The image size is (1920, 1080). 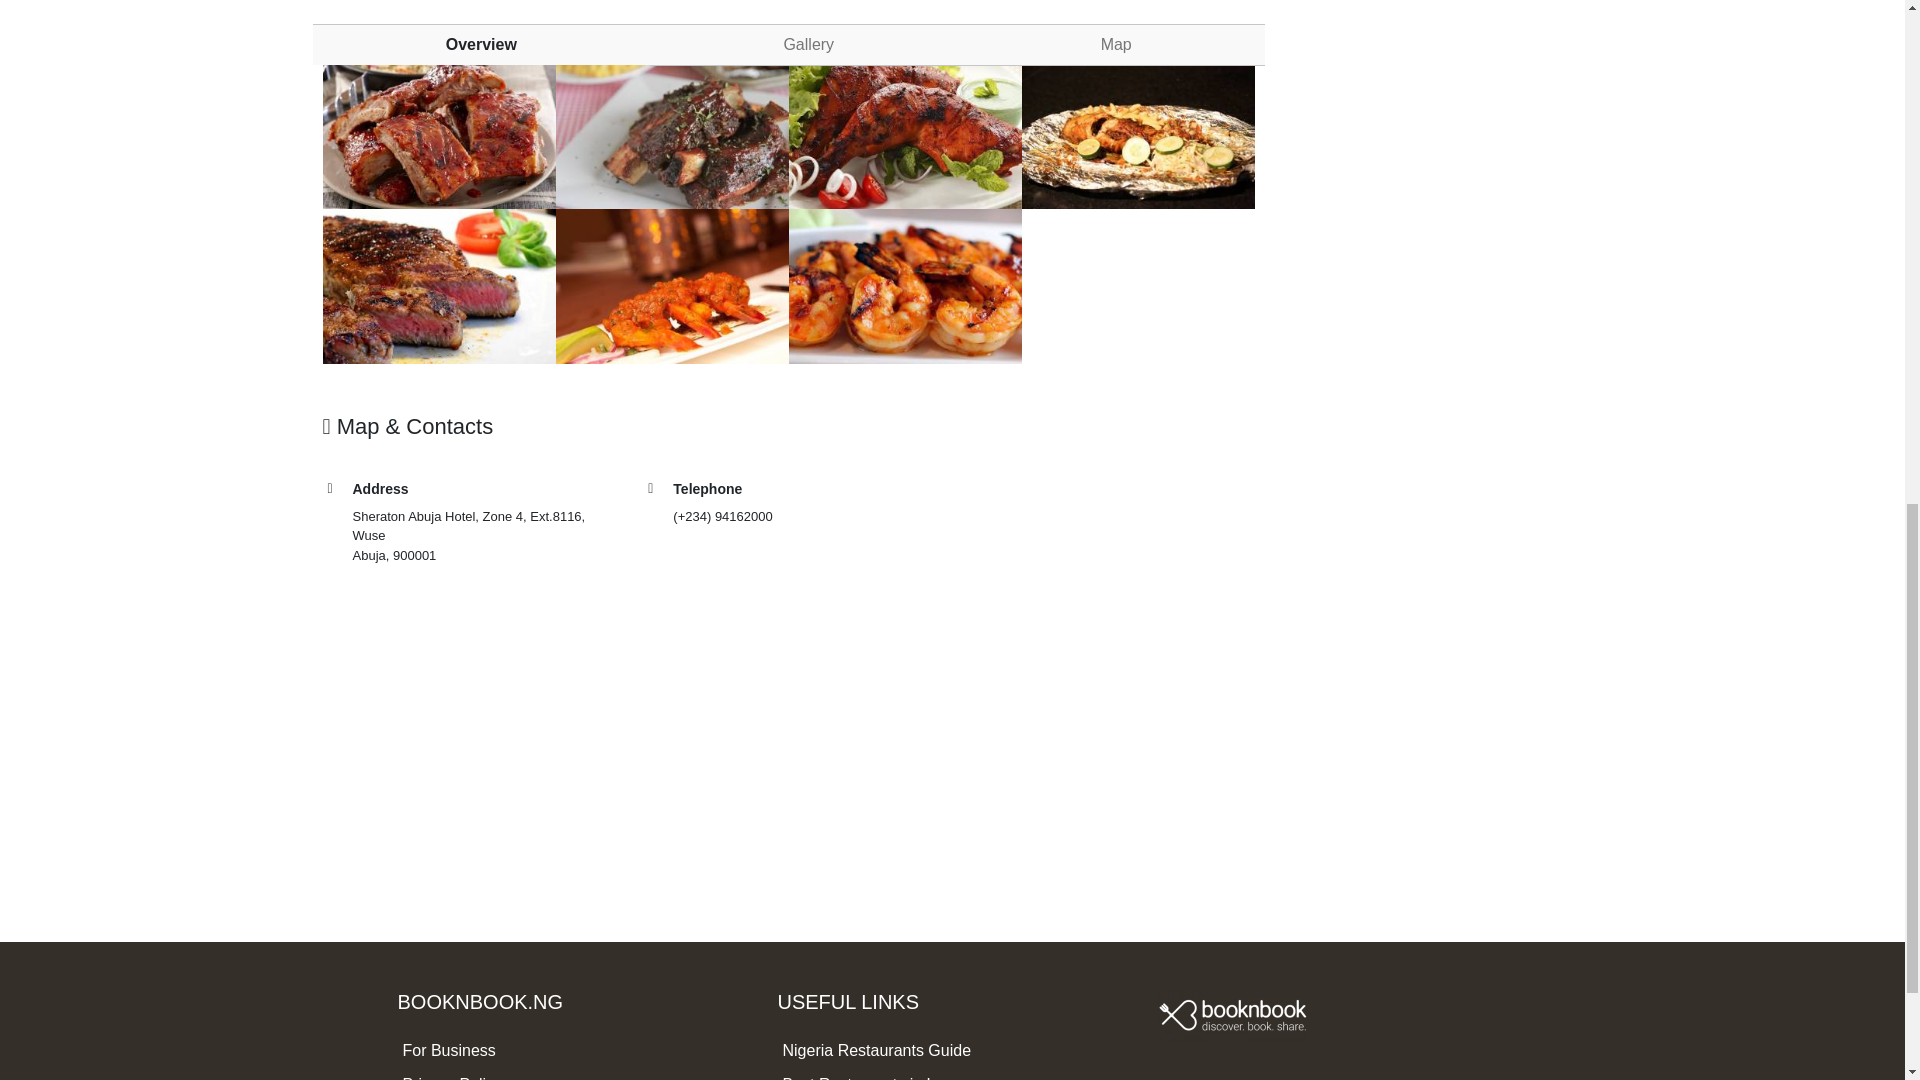 What do you see at coordinates (451, 1078) in the screenshot?
I see `Privacy Policy` at bounding box center [451, 1078].